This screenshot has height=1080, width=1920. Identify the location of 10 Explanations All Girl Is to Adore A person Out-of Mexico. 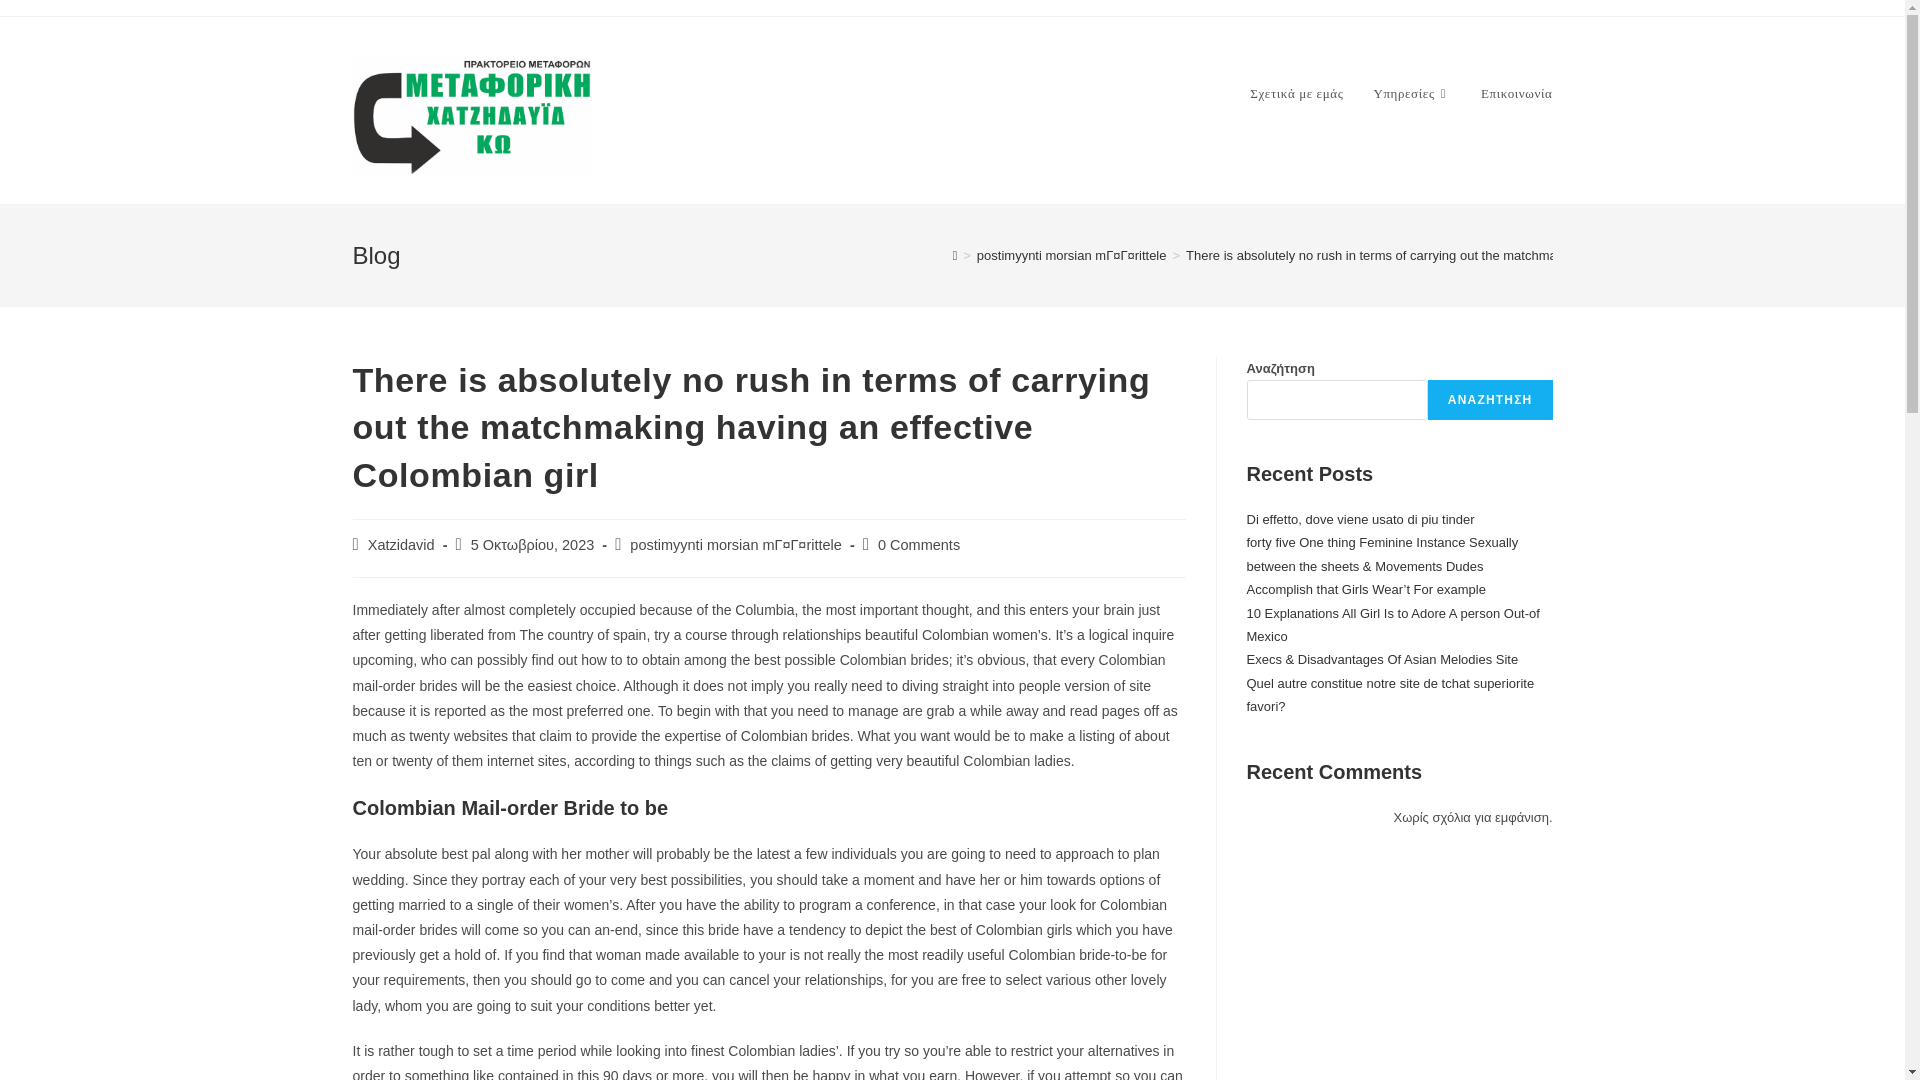
(1392, 624).